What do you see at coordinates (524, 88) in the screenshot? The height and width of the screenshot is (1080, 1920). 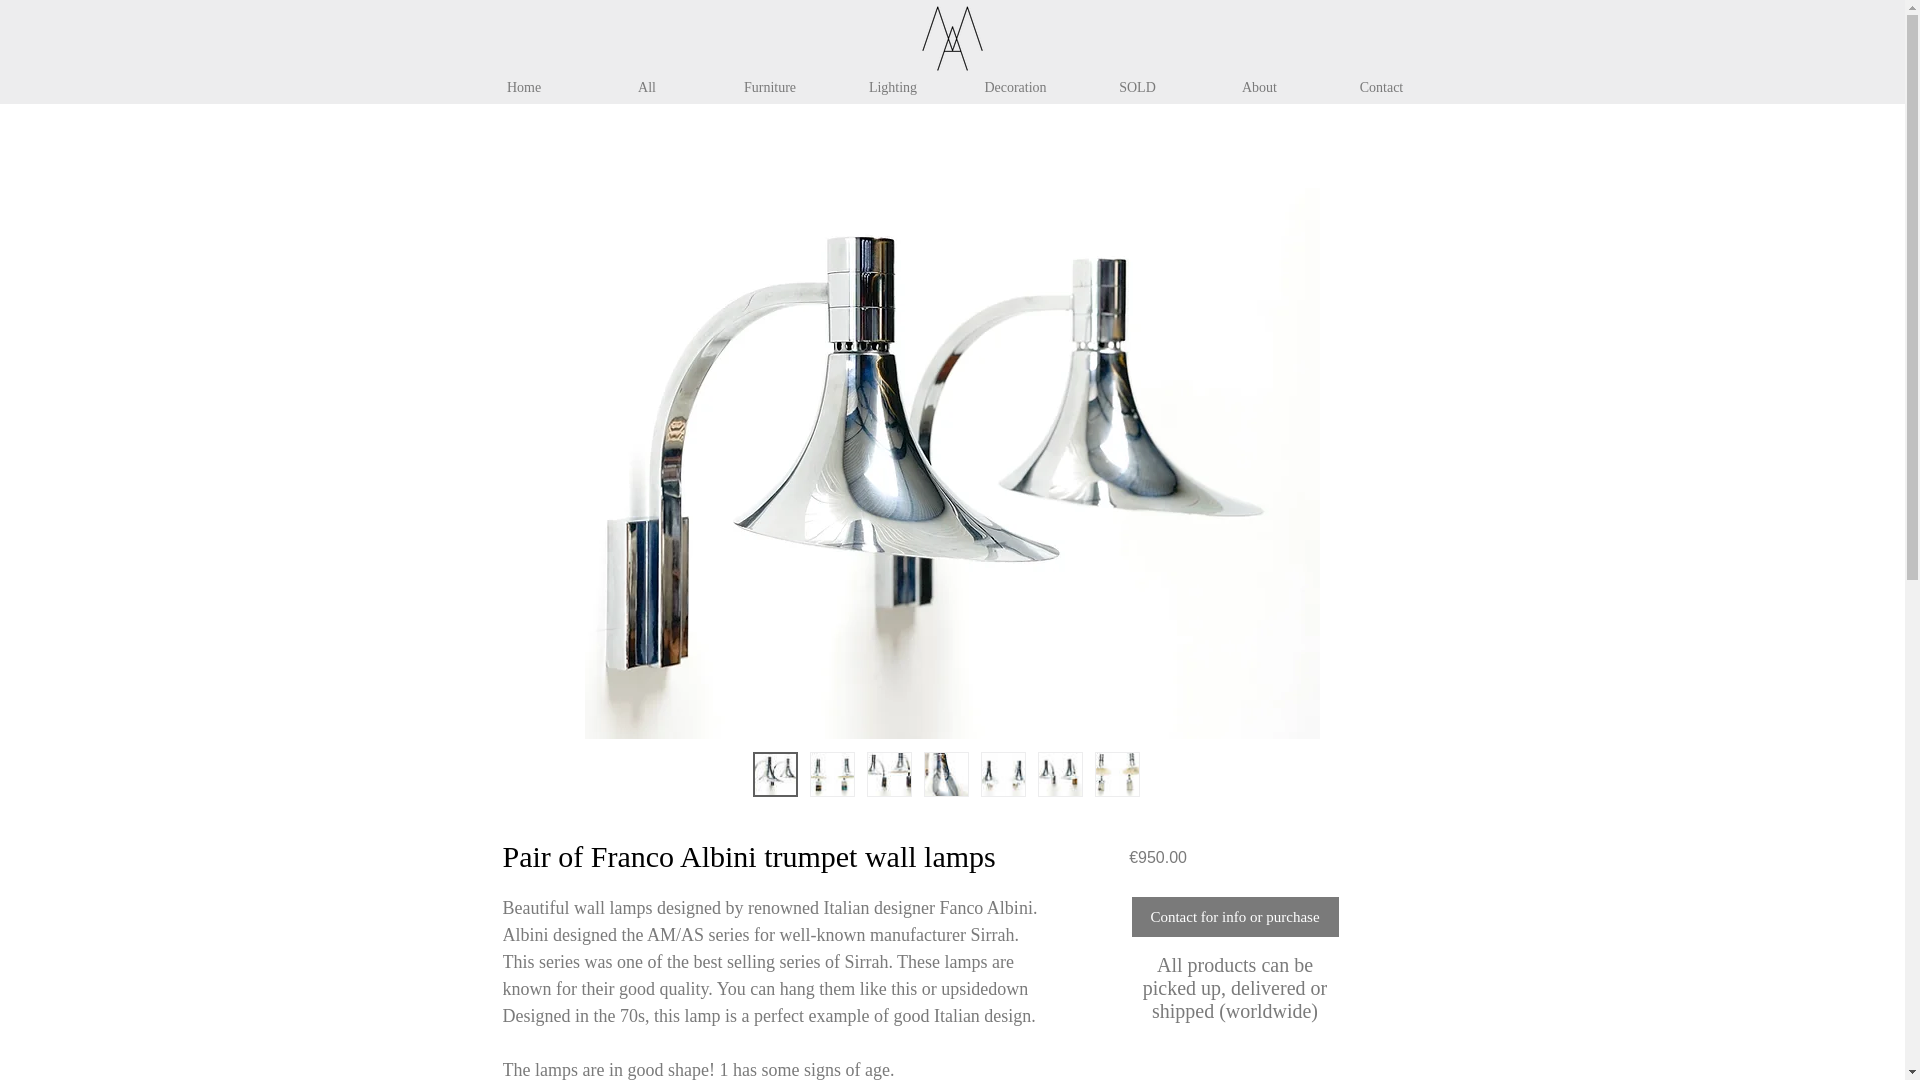 I see `Home` at bounding box center [524, 88].